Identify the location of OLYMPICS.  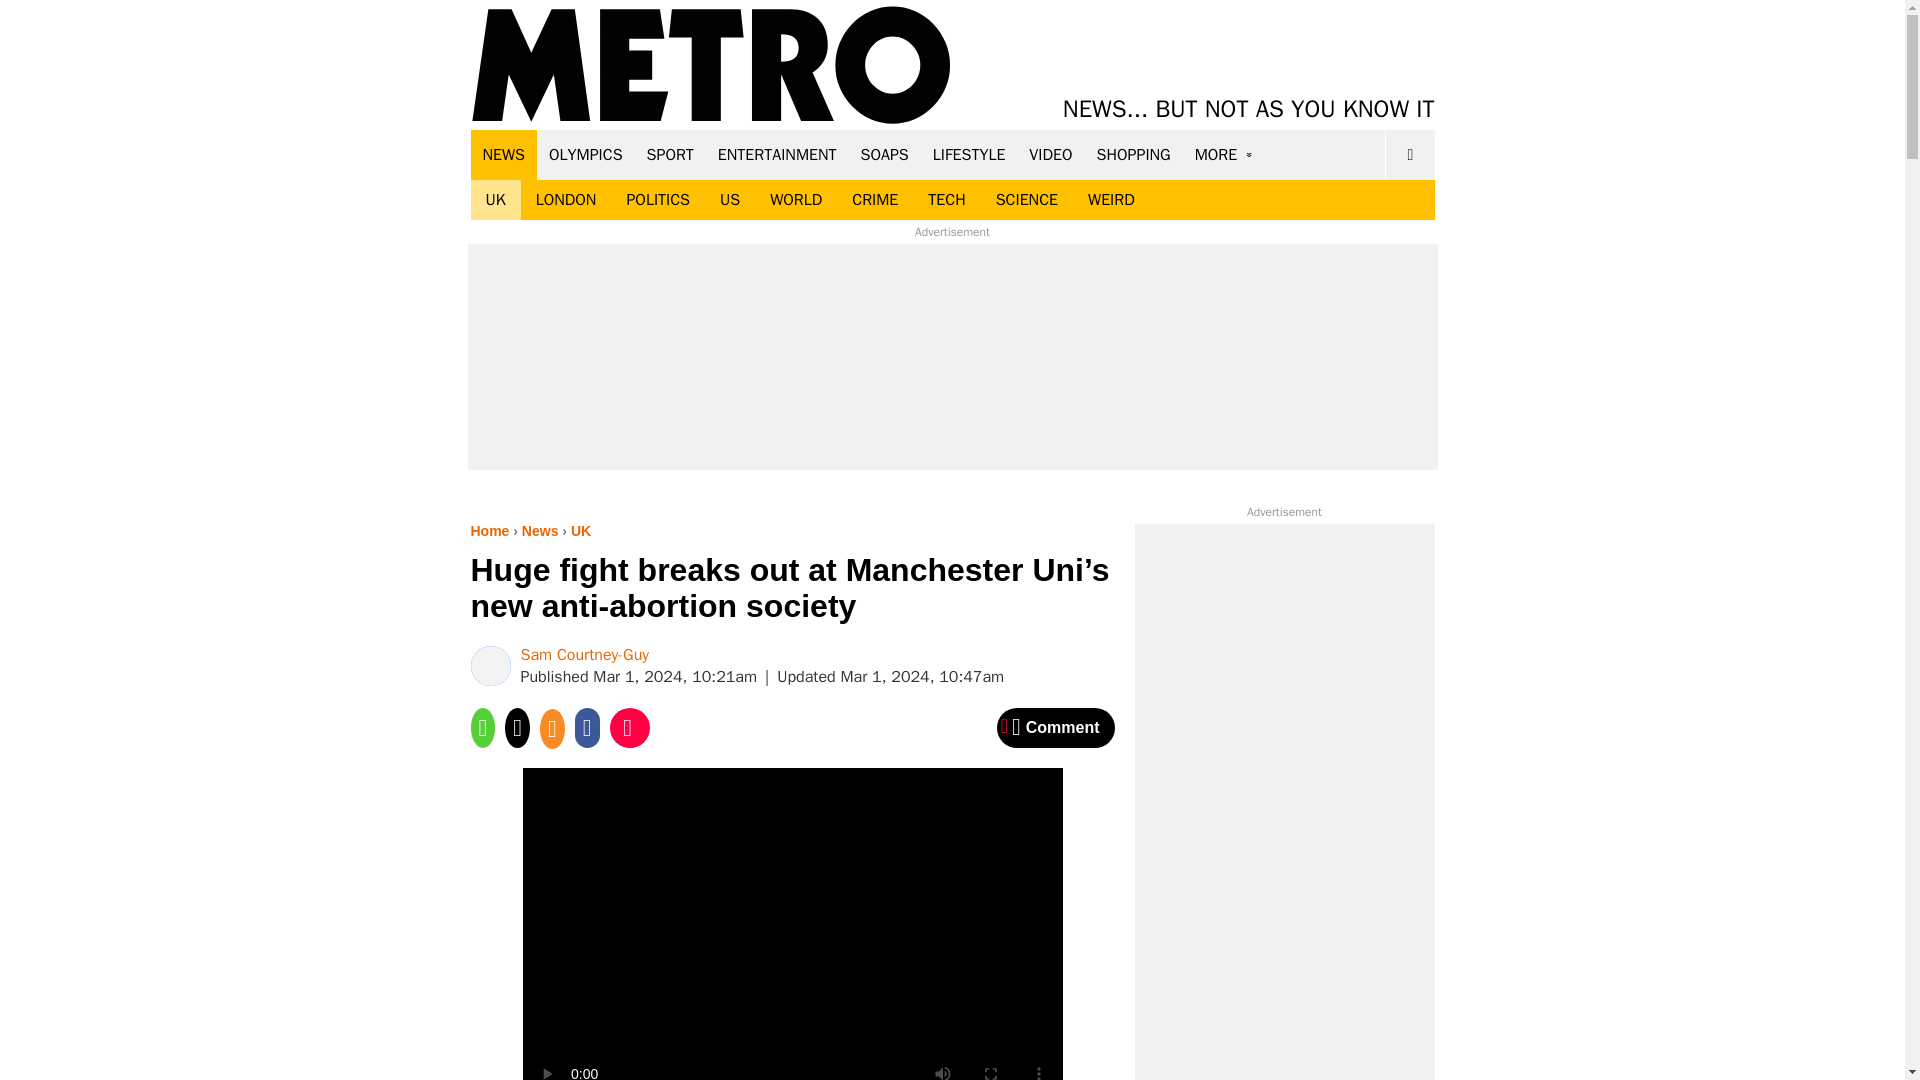
(586, 154).